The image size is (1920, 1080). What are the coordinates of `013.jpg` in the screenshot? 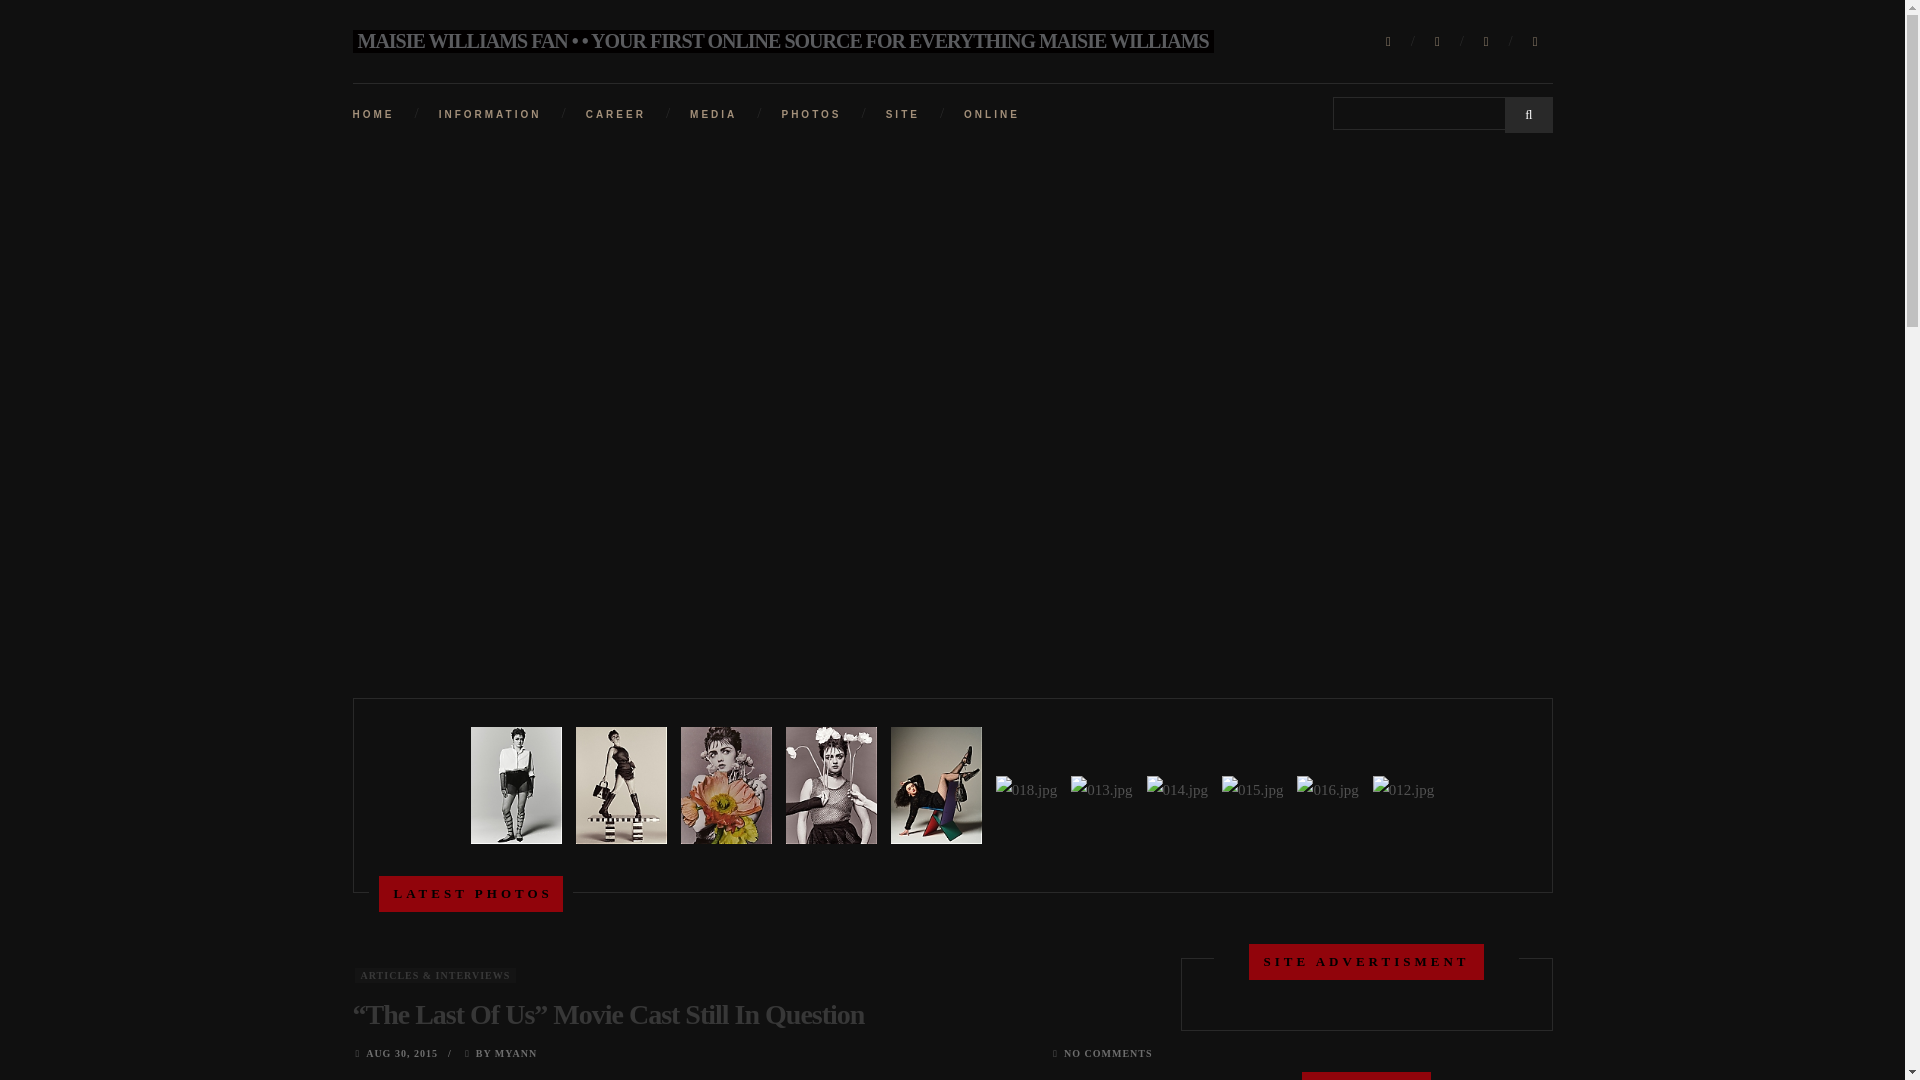 It's located at (1100, 790).